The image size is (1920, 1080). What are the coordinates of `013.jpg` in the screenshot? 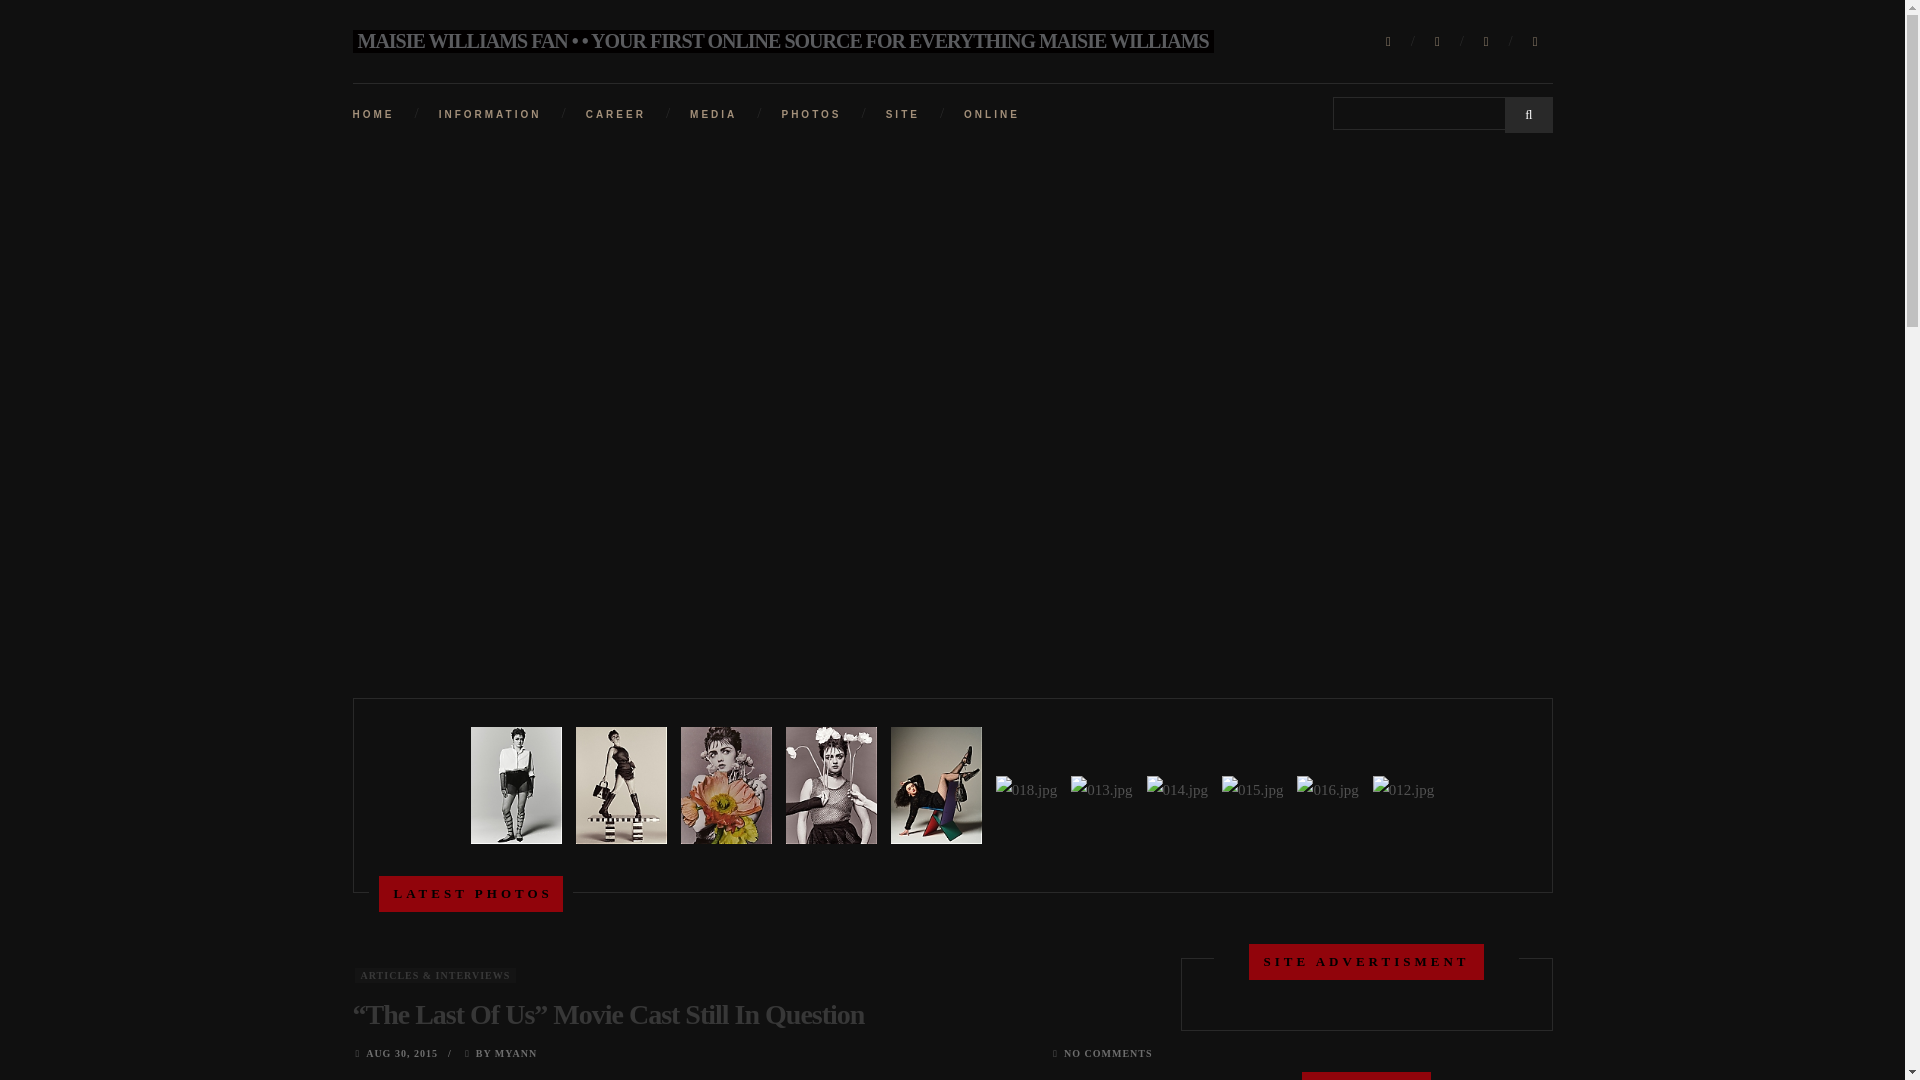 It's located at (1100, 790).